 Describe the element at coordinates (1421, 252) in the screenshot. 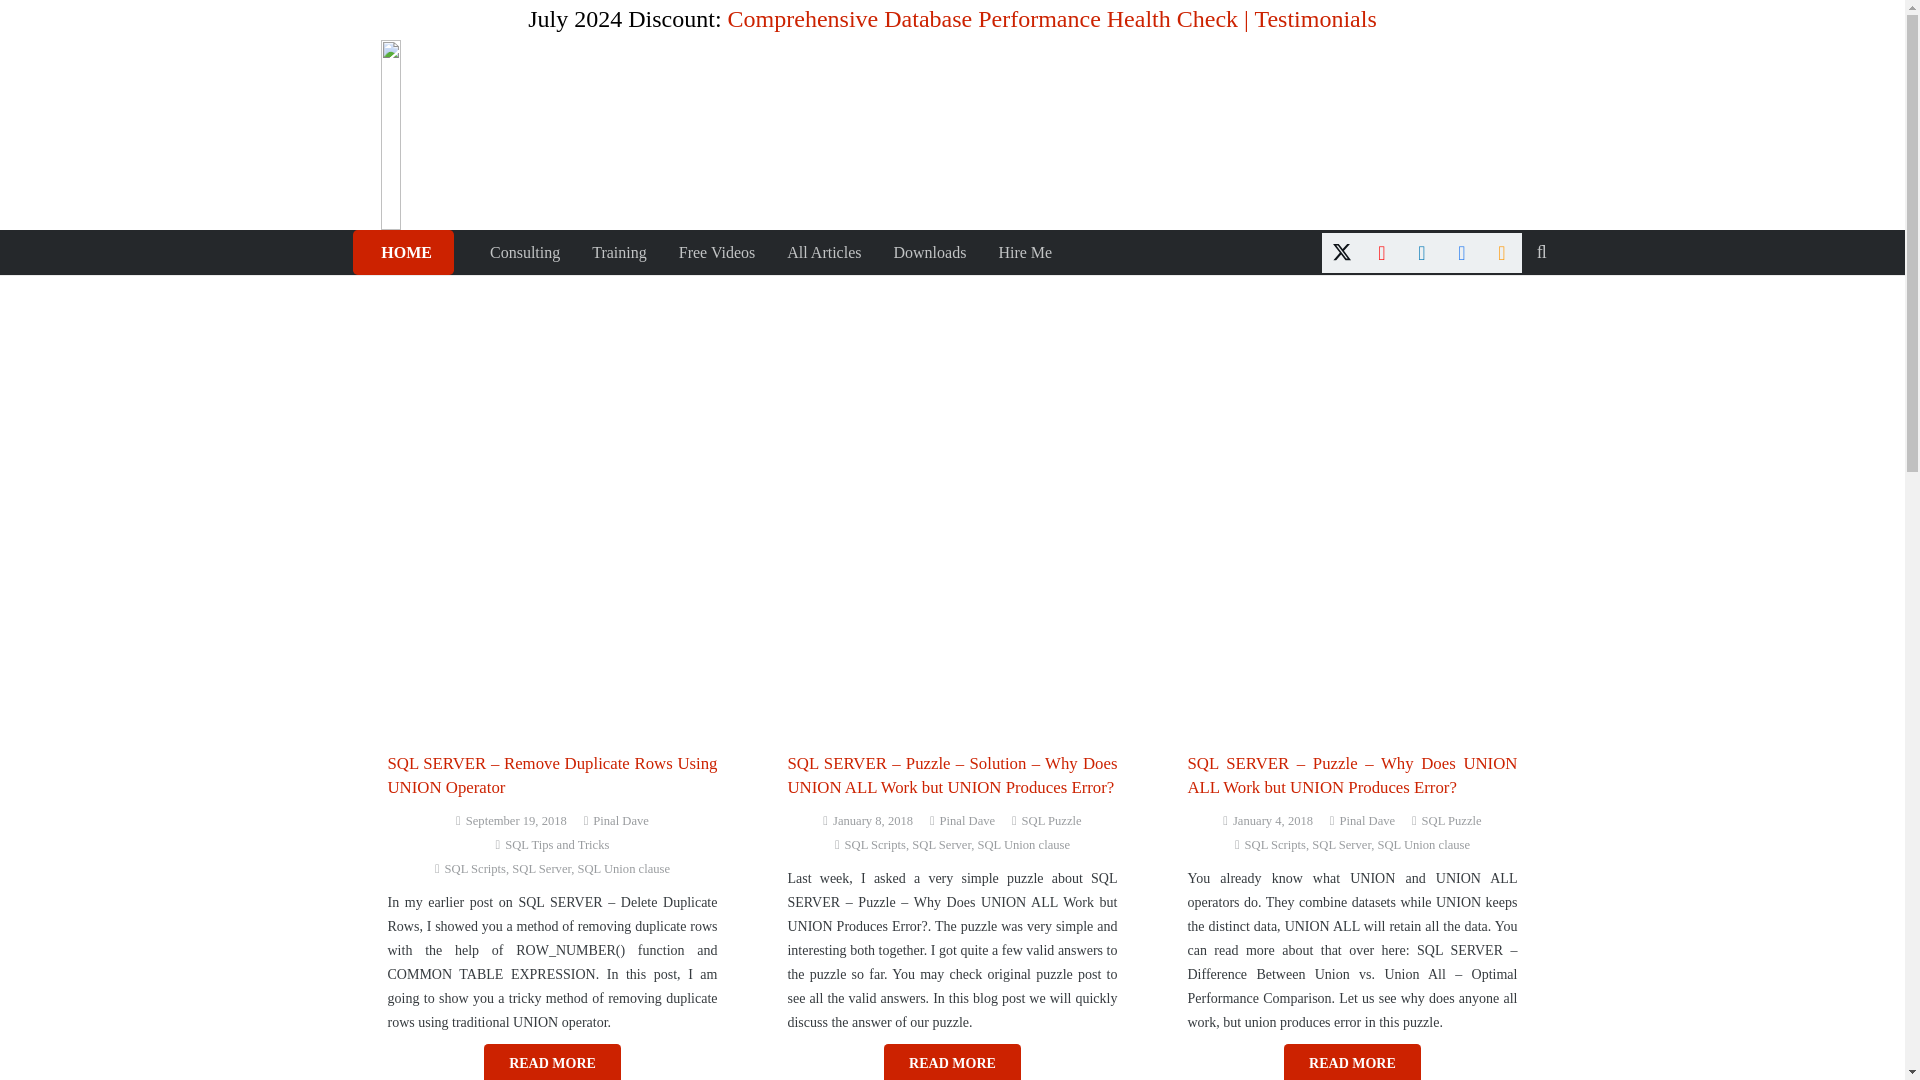

I see `LinkedIn` at that location.